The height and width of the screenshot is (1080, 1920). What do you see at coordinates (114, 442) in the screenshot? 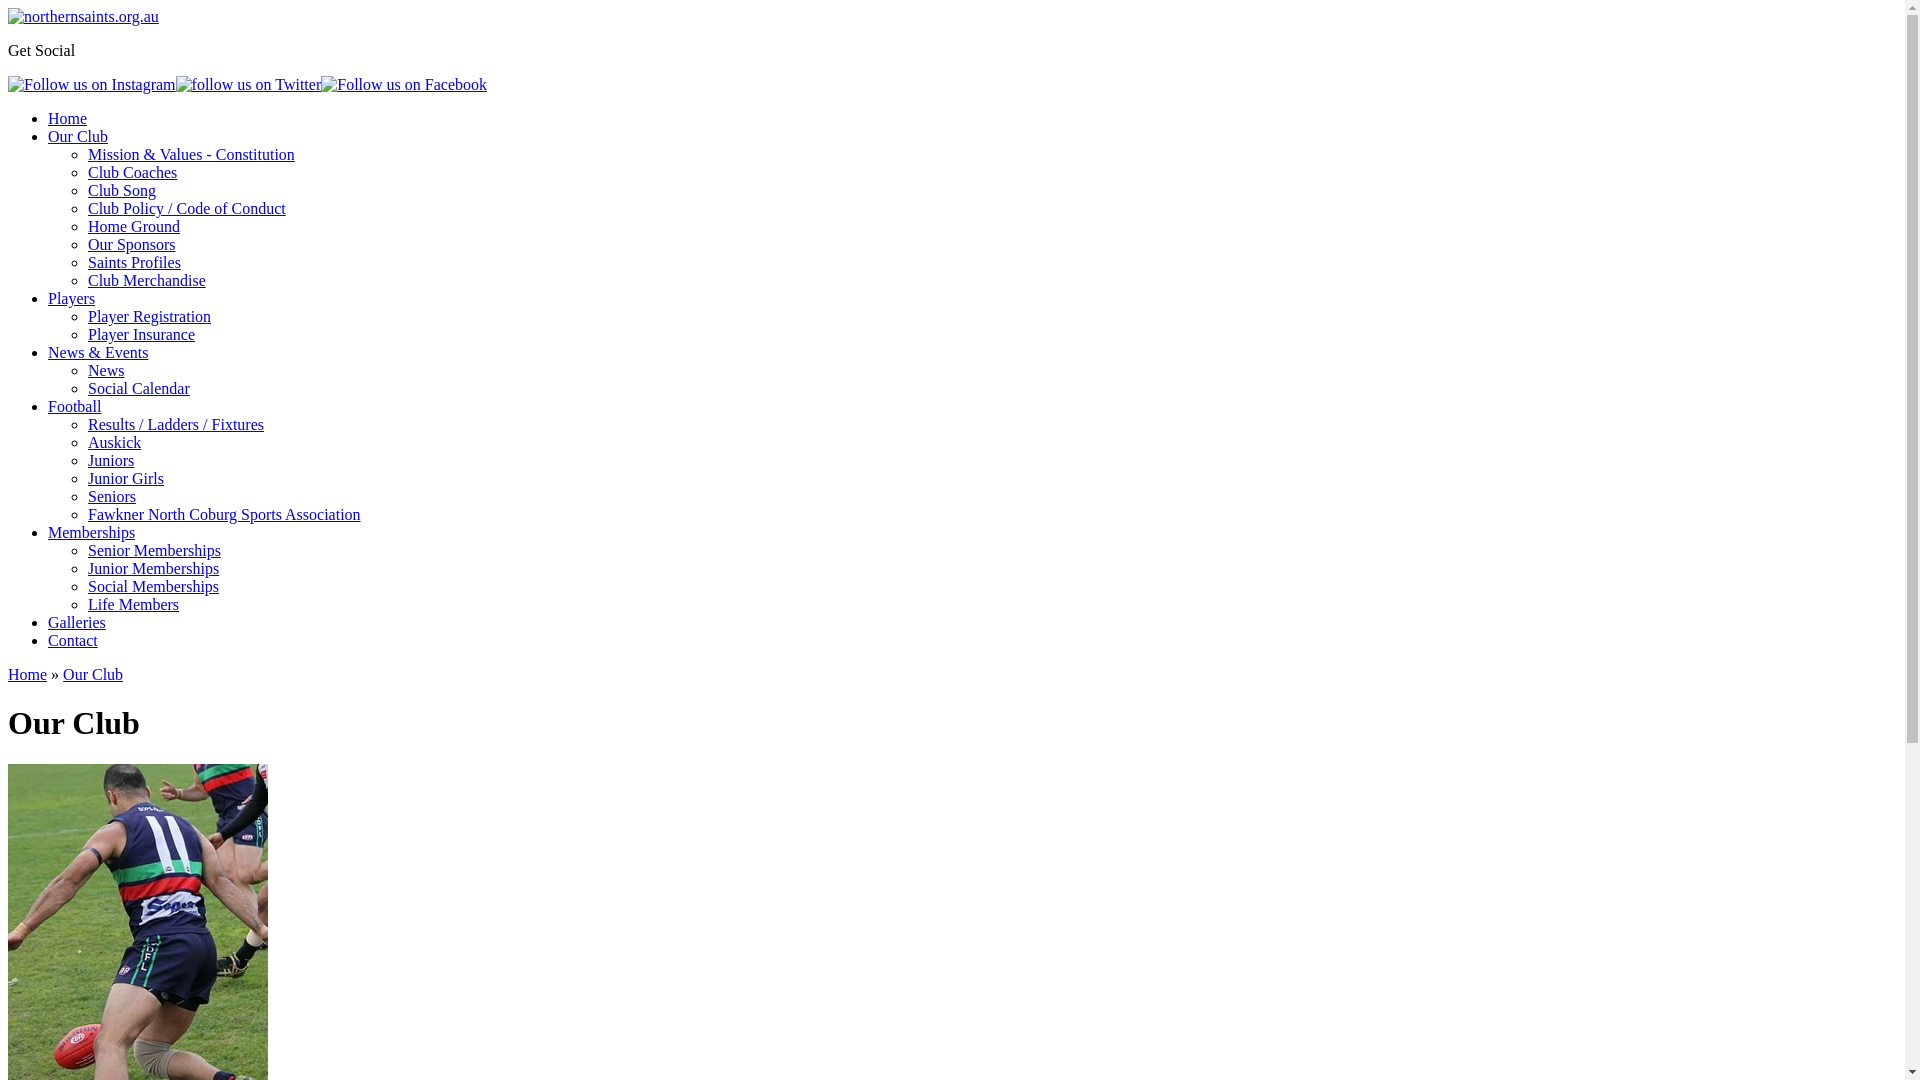
I see `Auskick` at bounding box center [114, 442].